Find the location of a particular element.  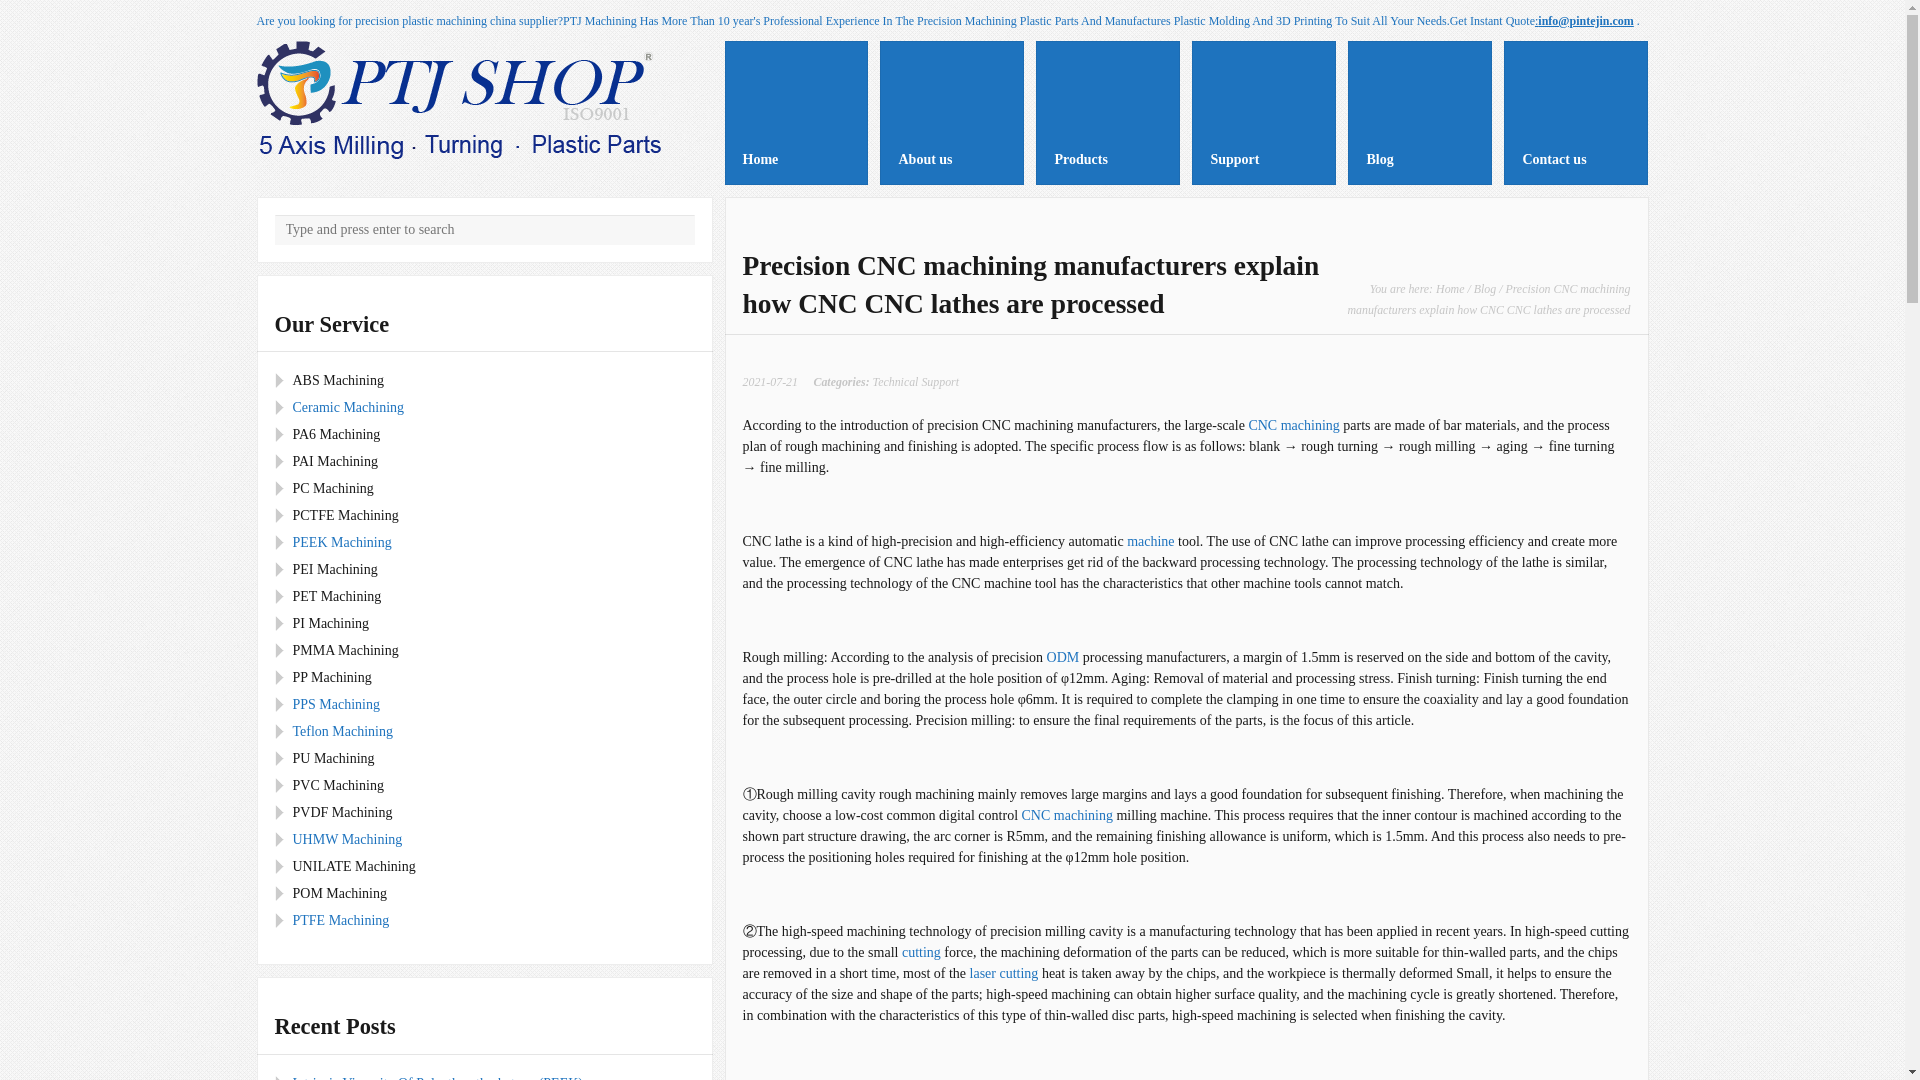

Support is located at coordinates (1264, 112).